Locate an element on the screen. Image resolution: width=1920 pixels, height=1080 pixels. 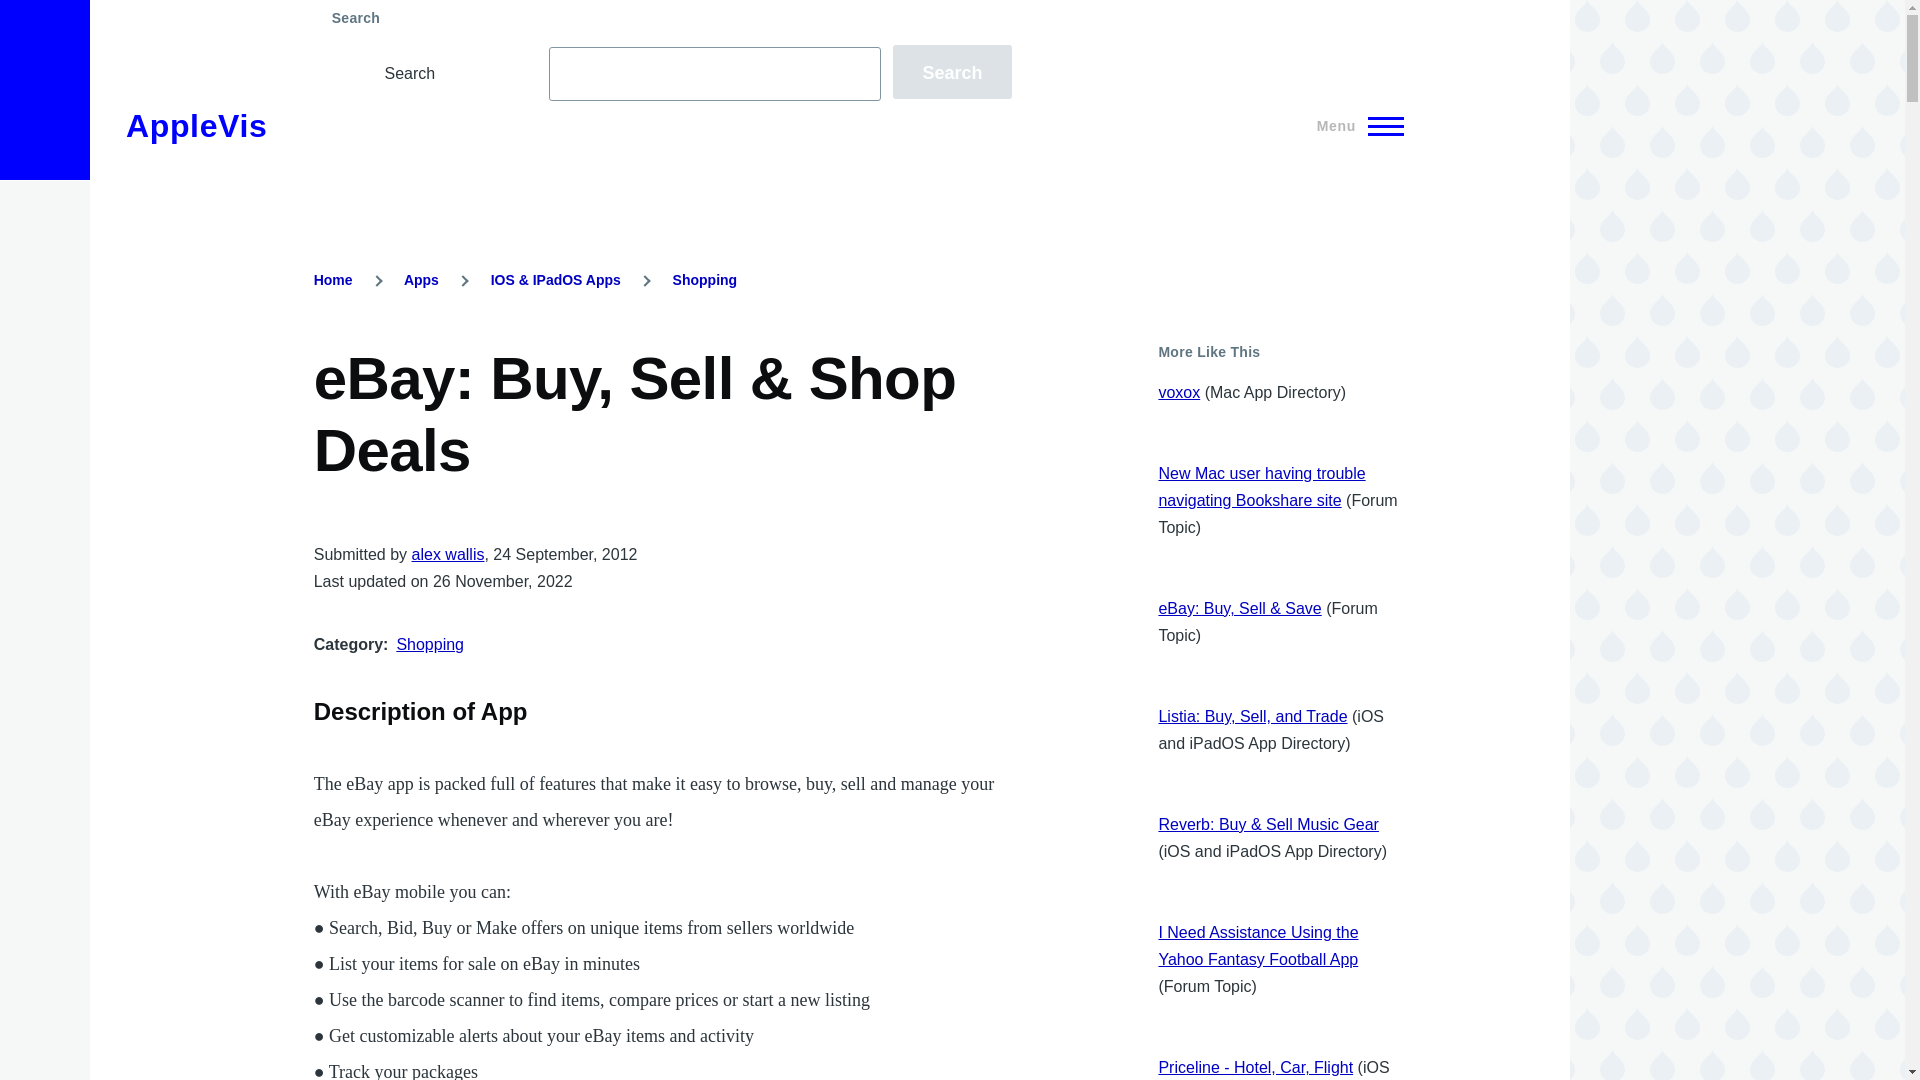
Home is located at coordinates (334, 280).